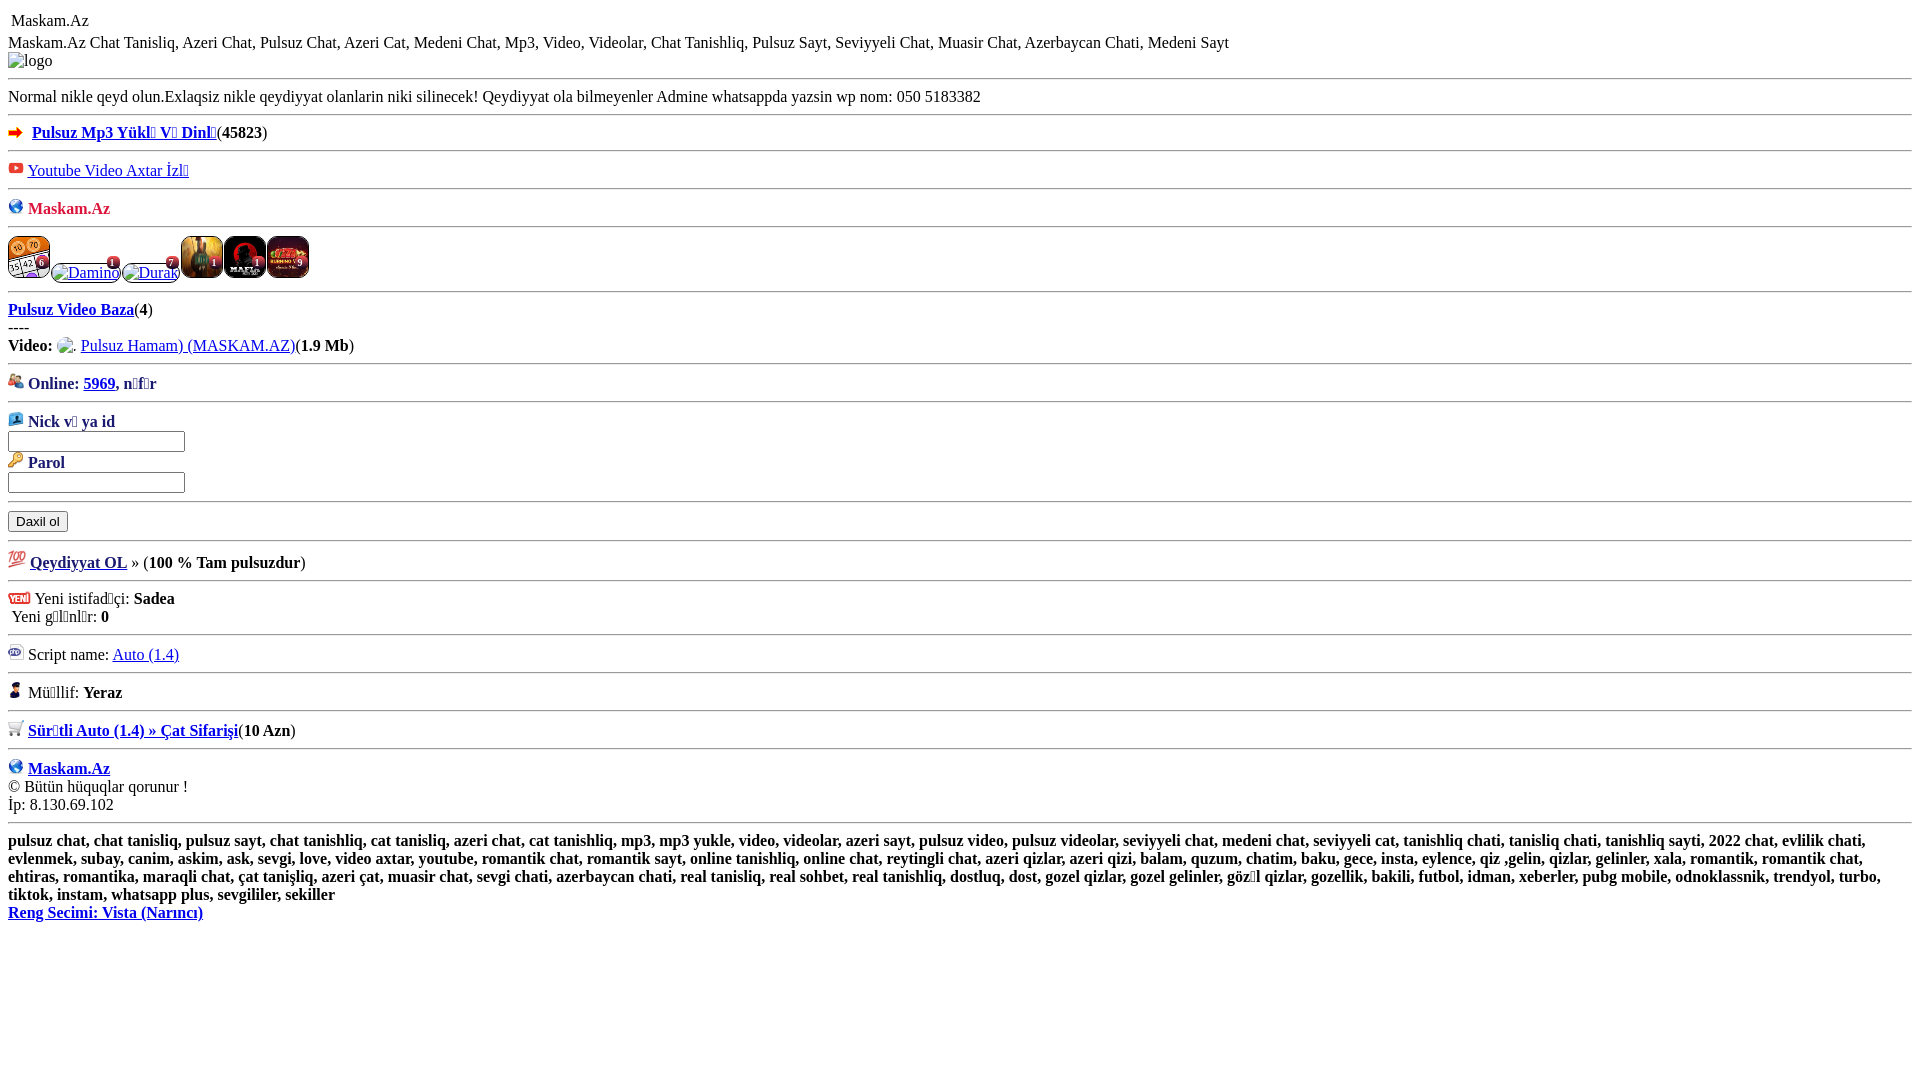  I want to click on Parol, so click(96, 482).